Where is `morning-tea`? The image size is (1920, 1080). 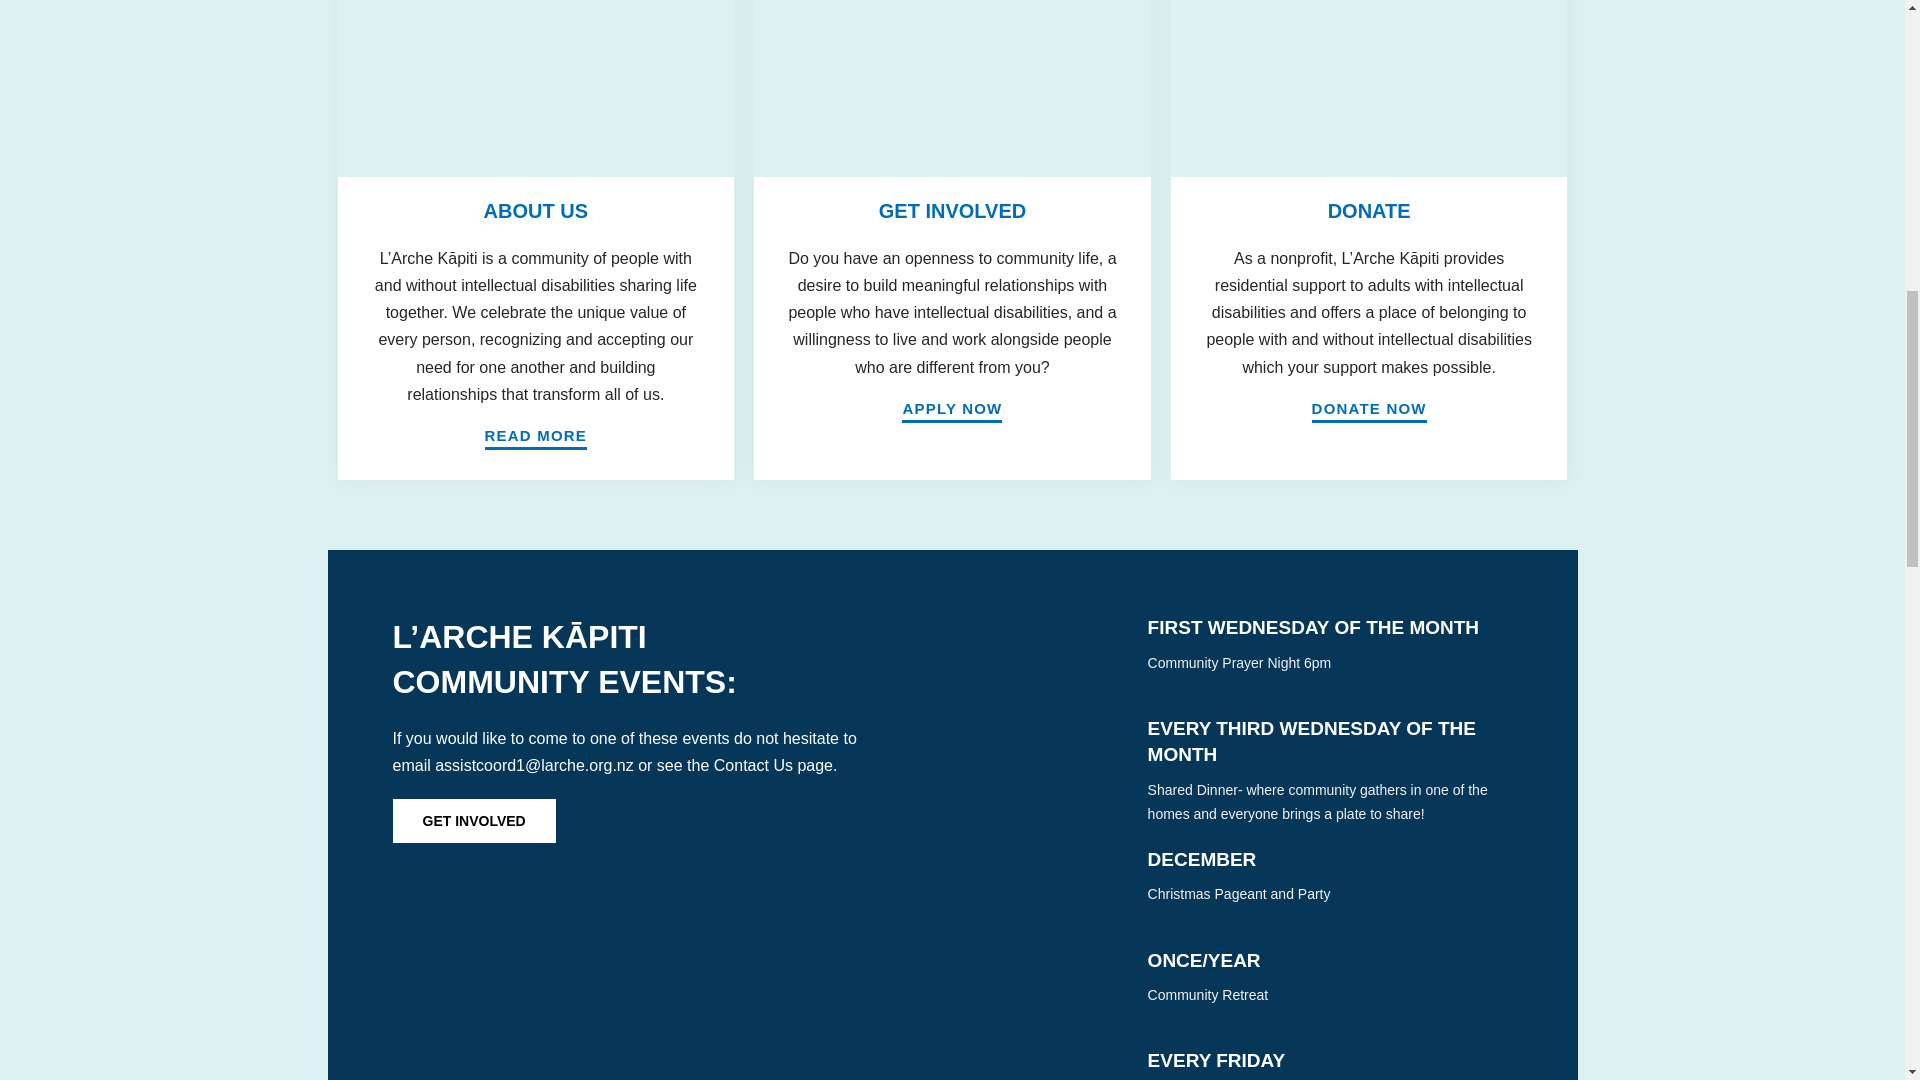 morning-tea is located at coordinates (1059, 1064).